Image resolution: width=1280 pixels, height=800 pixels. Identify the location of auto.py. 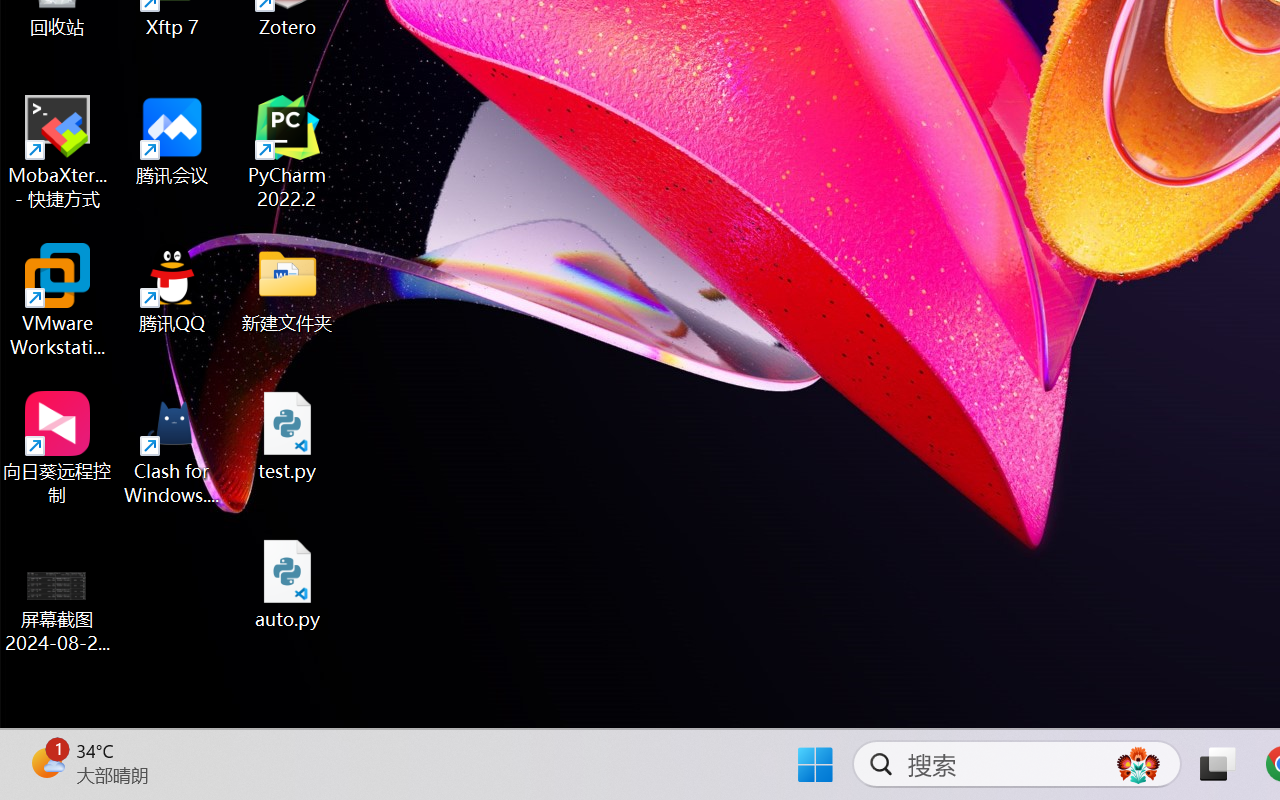
(288, 584).